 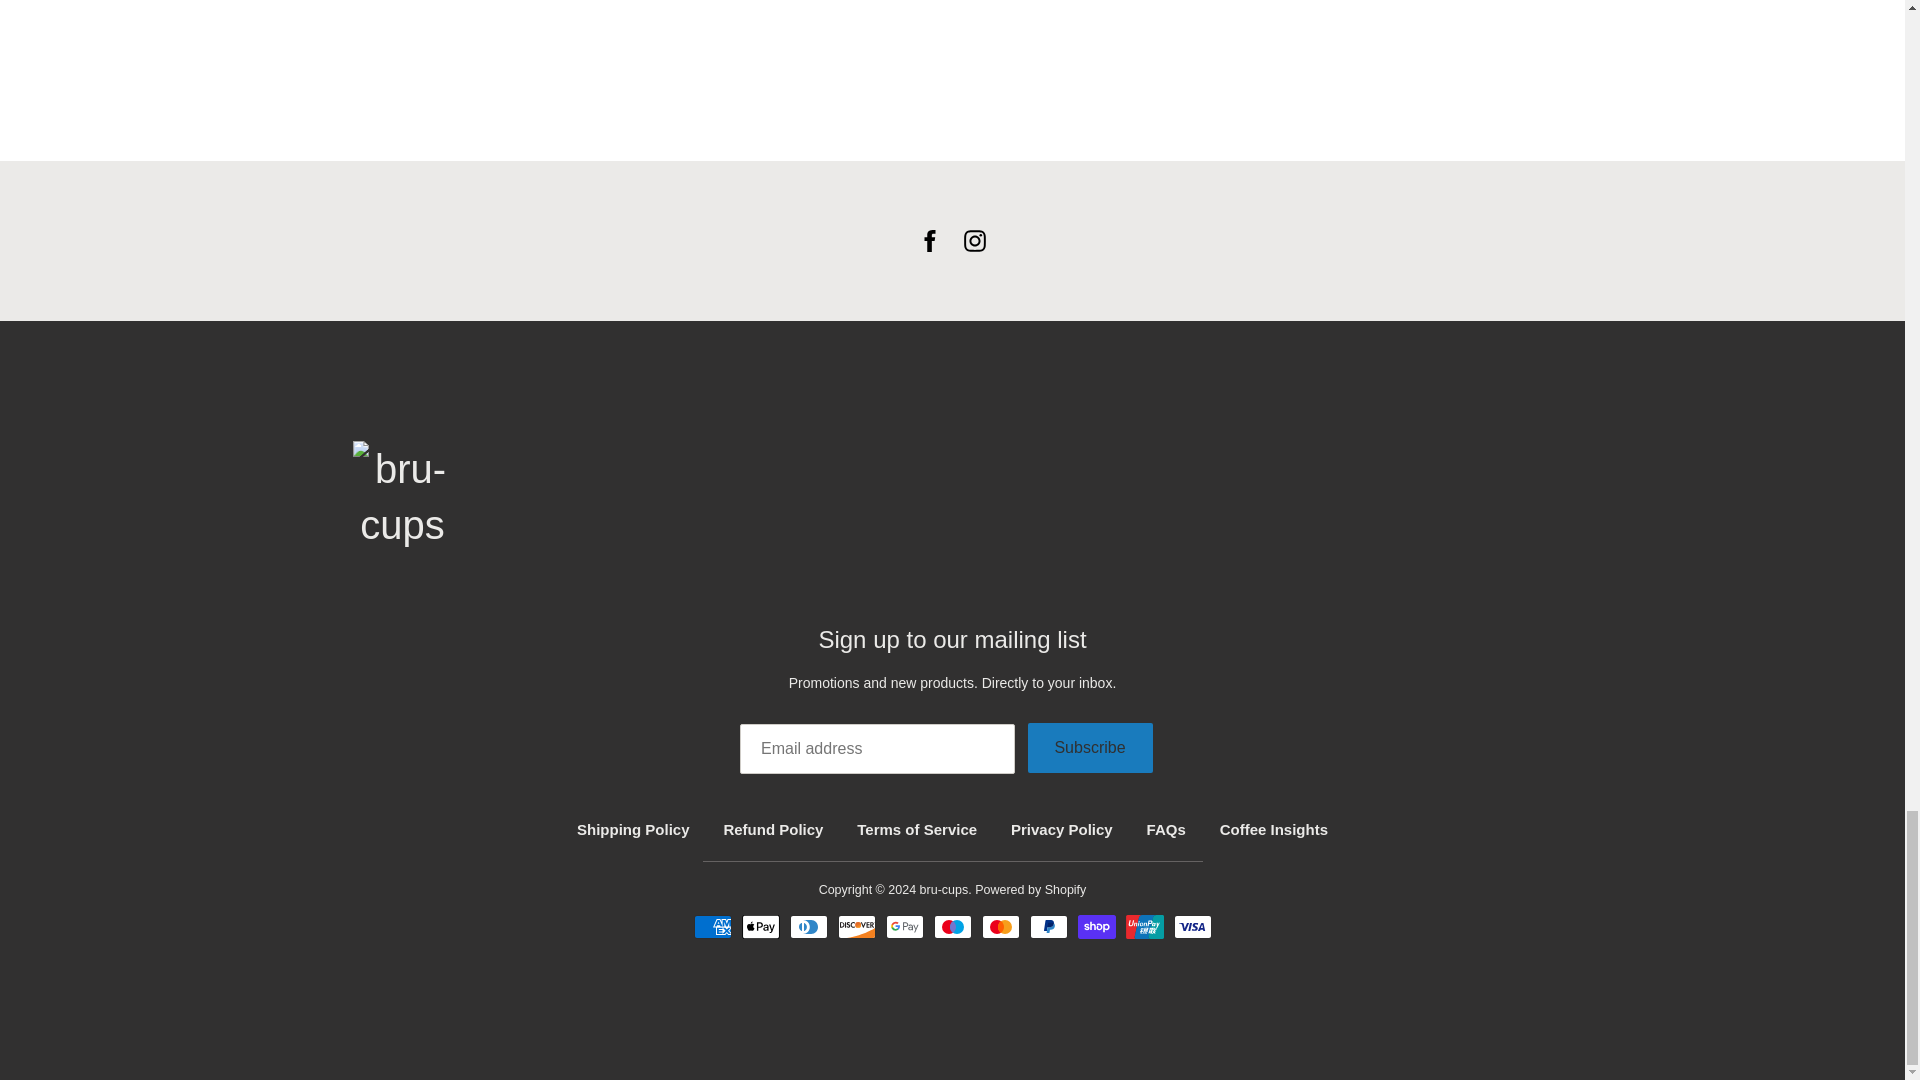 What do you see at coordinates (1144, 926) in the screenshot?
I see `Union Pay` at bounding box center [1144, 926].